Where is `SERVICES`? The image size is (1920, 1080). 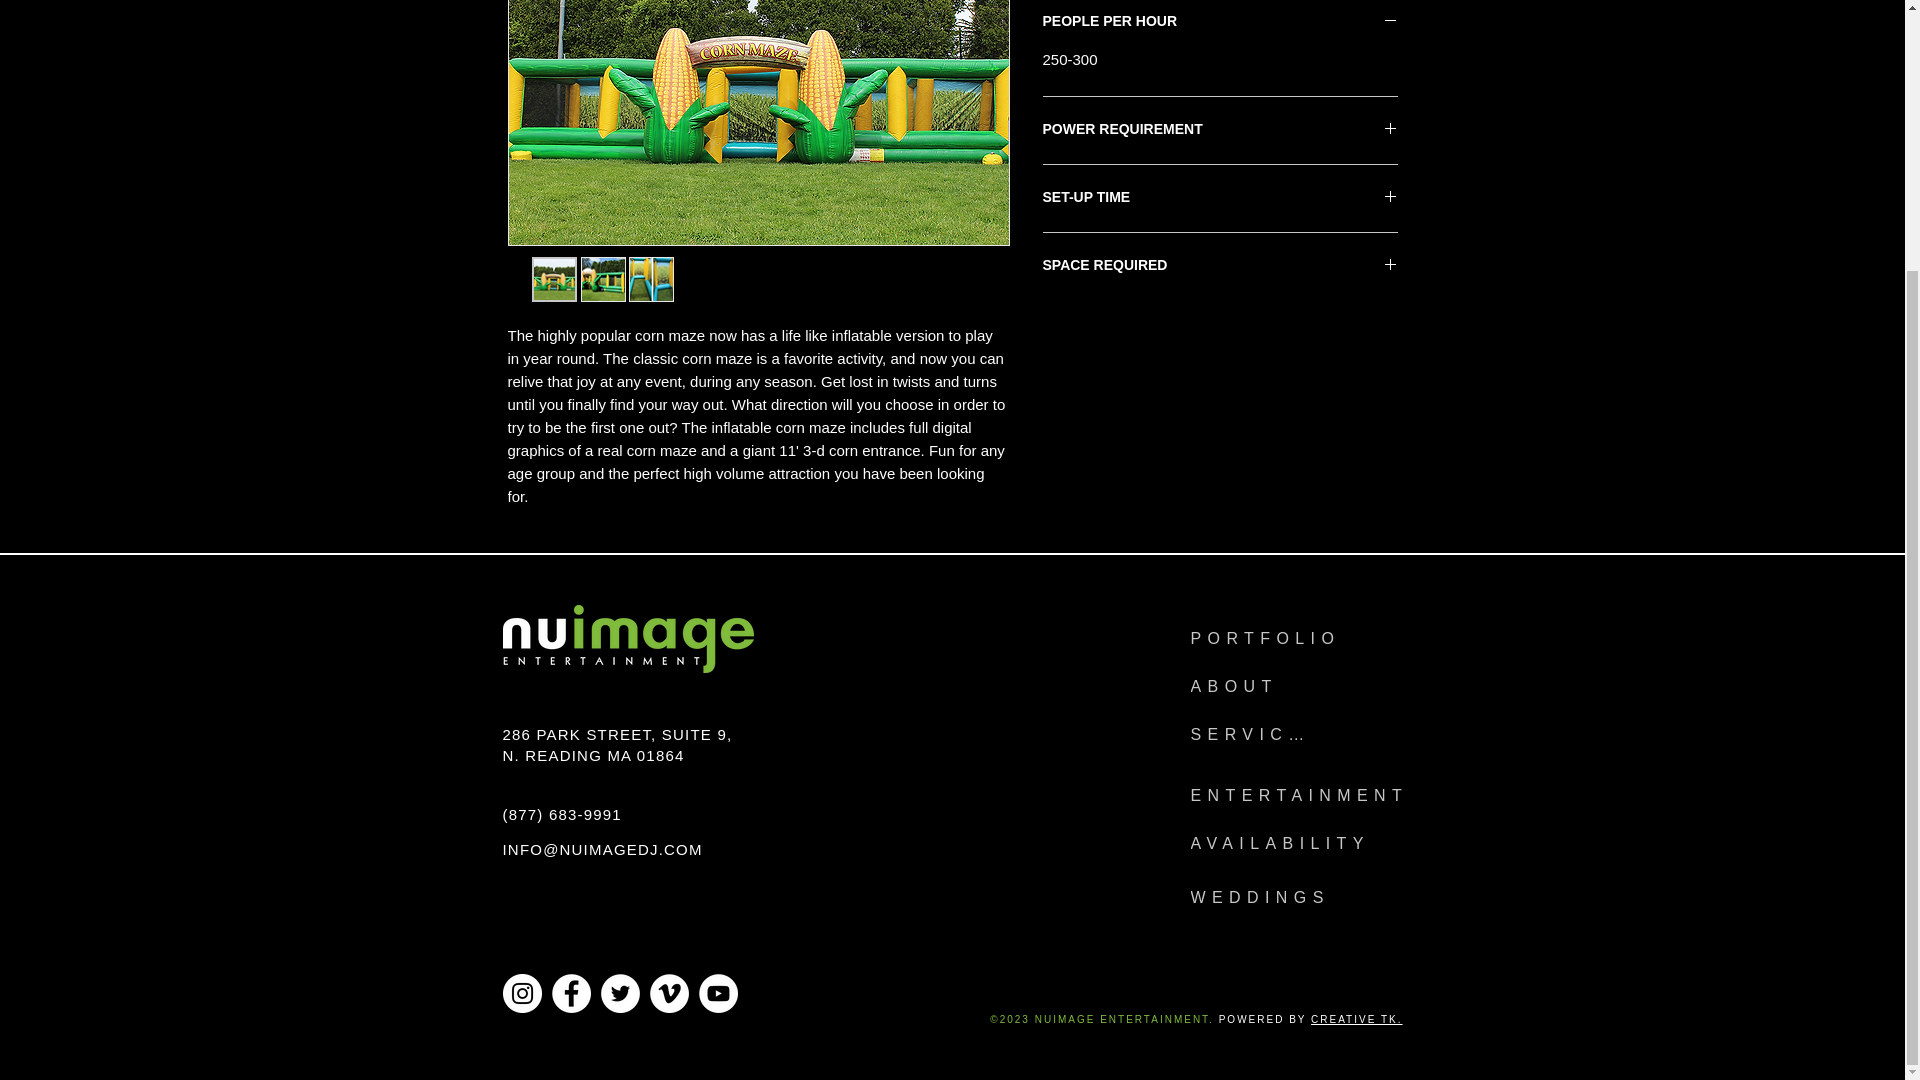 SERVICES is located at coordinates (1263, 734).